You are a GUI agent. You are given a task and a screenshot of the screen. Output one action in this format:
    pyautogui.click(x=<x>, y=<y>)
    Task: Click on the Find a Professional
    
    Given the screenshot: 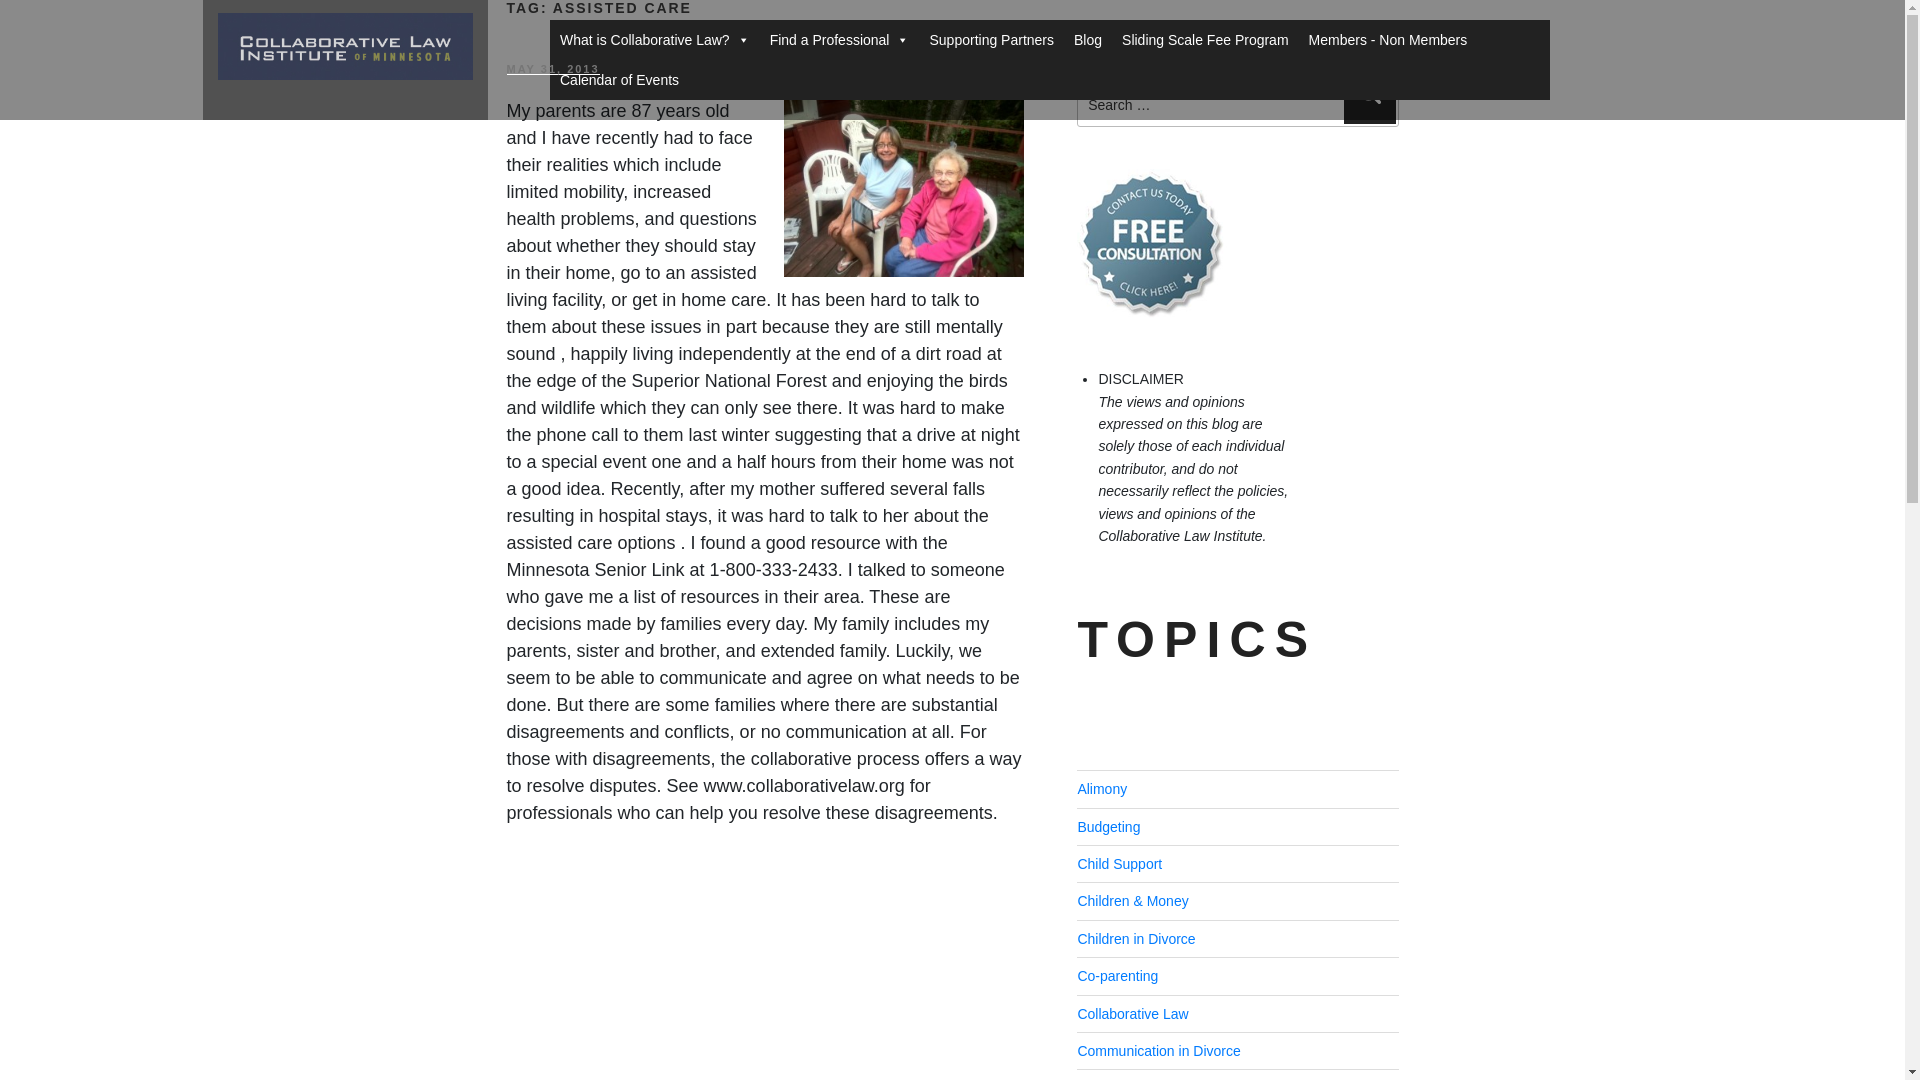 What is the action you would take?
    pyautogui.click(x=840, y=40)
    